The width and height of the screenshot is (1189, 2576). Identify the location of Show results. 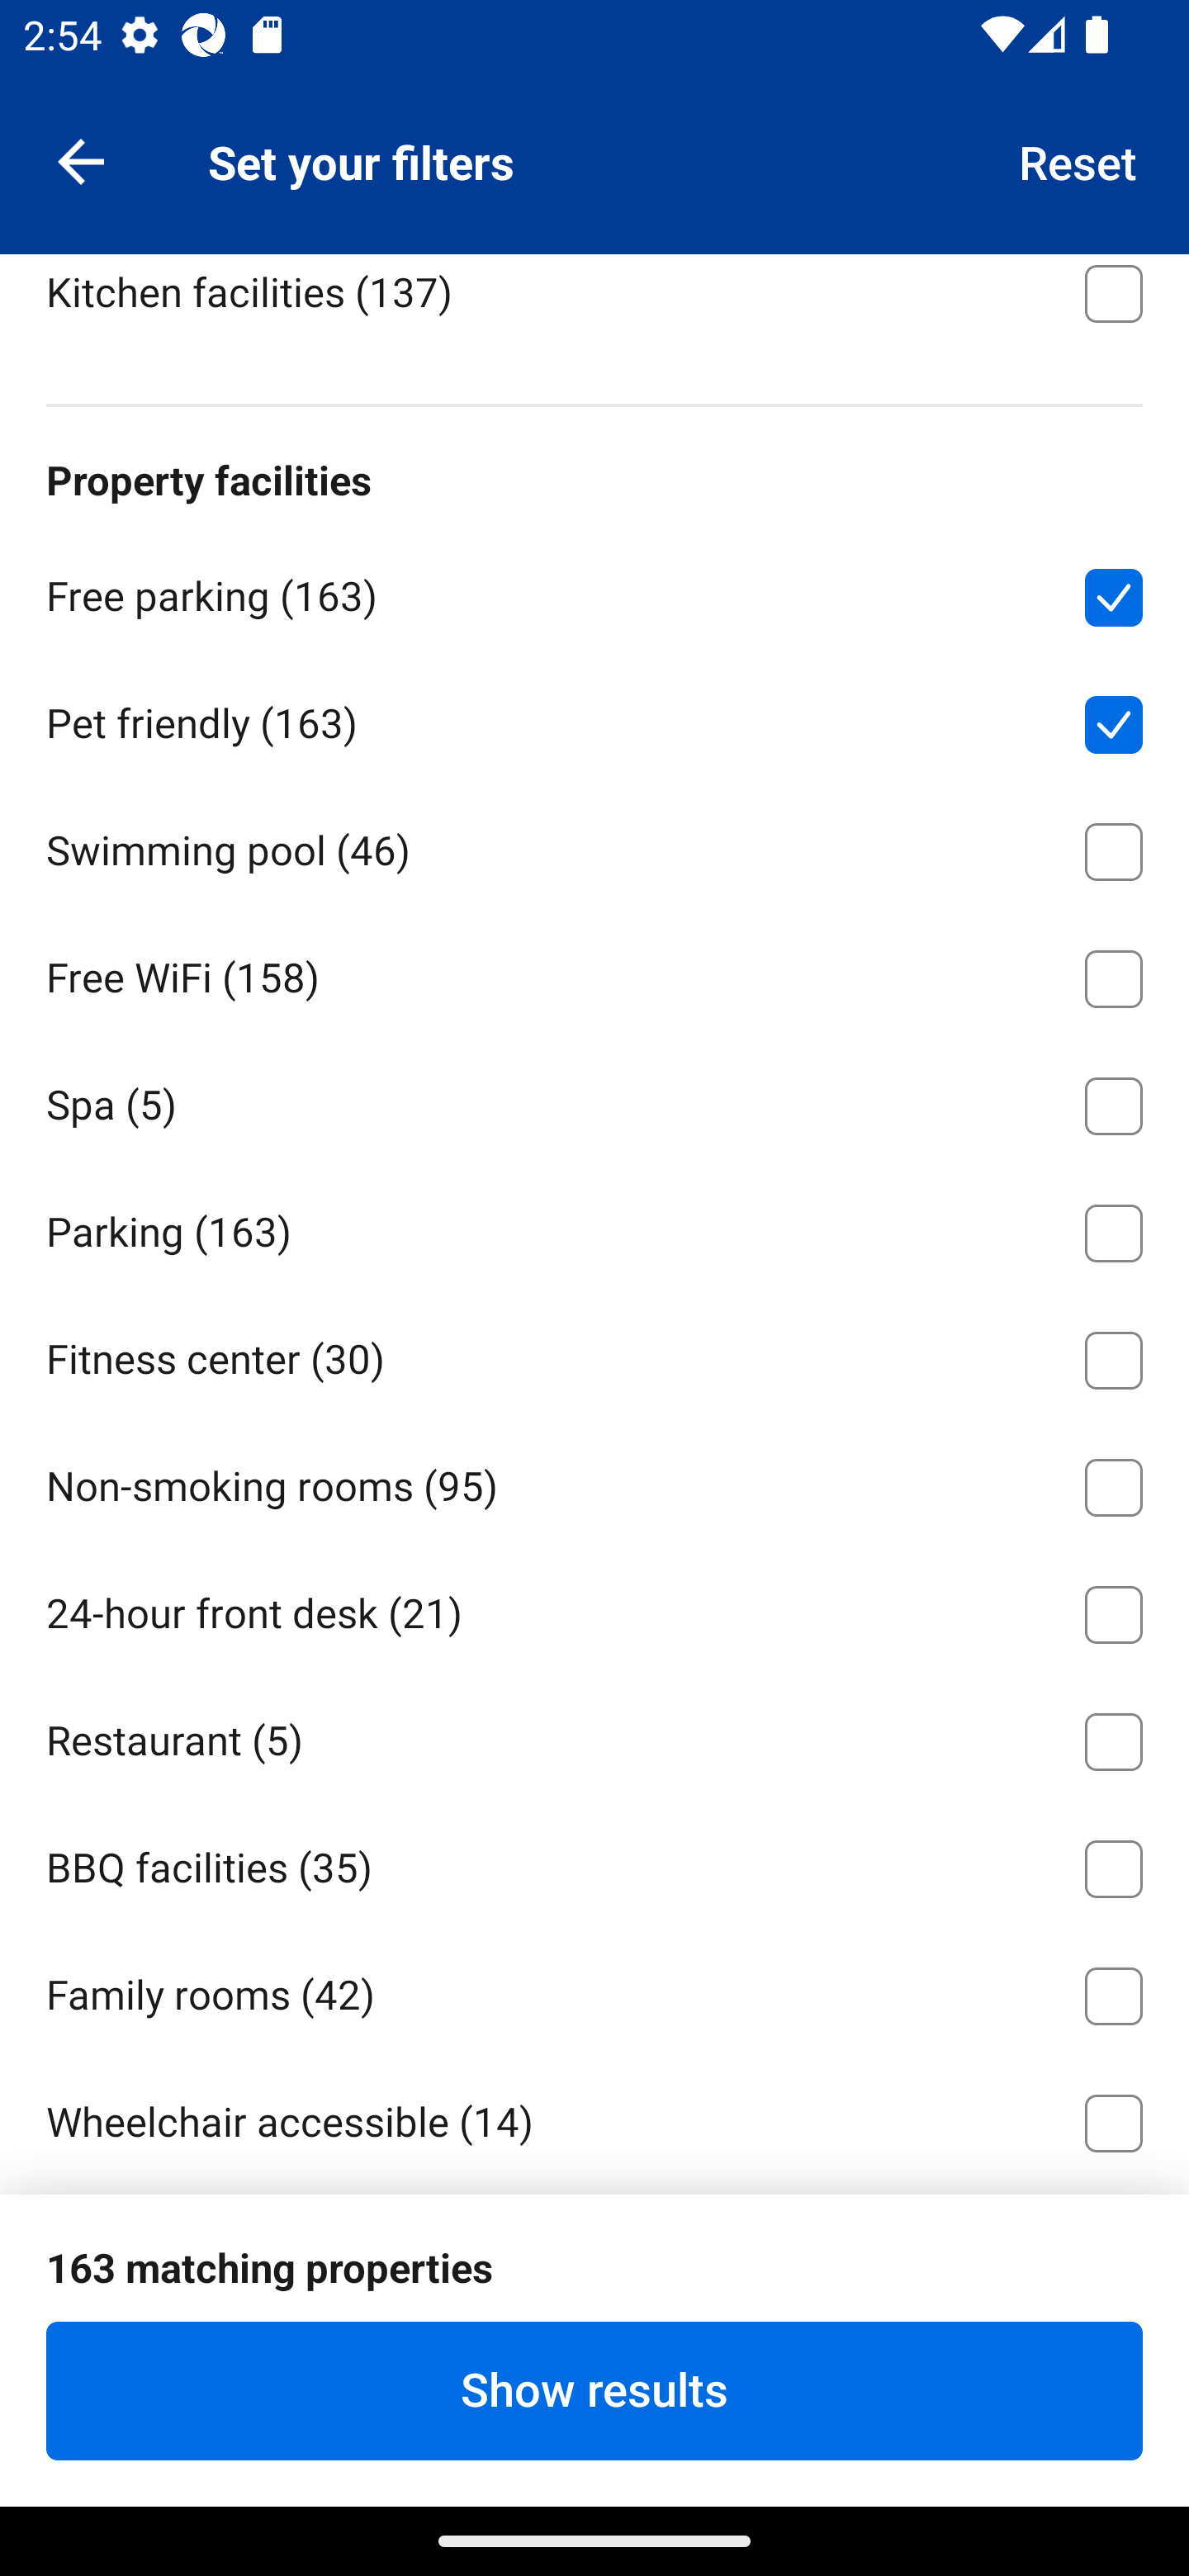
(594, 2390).